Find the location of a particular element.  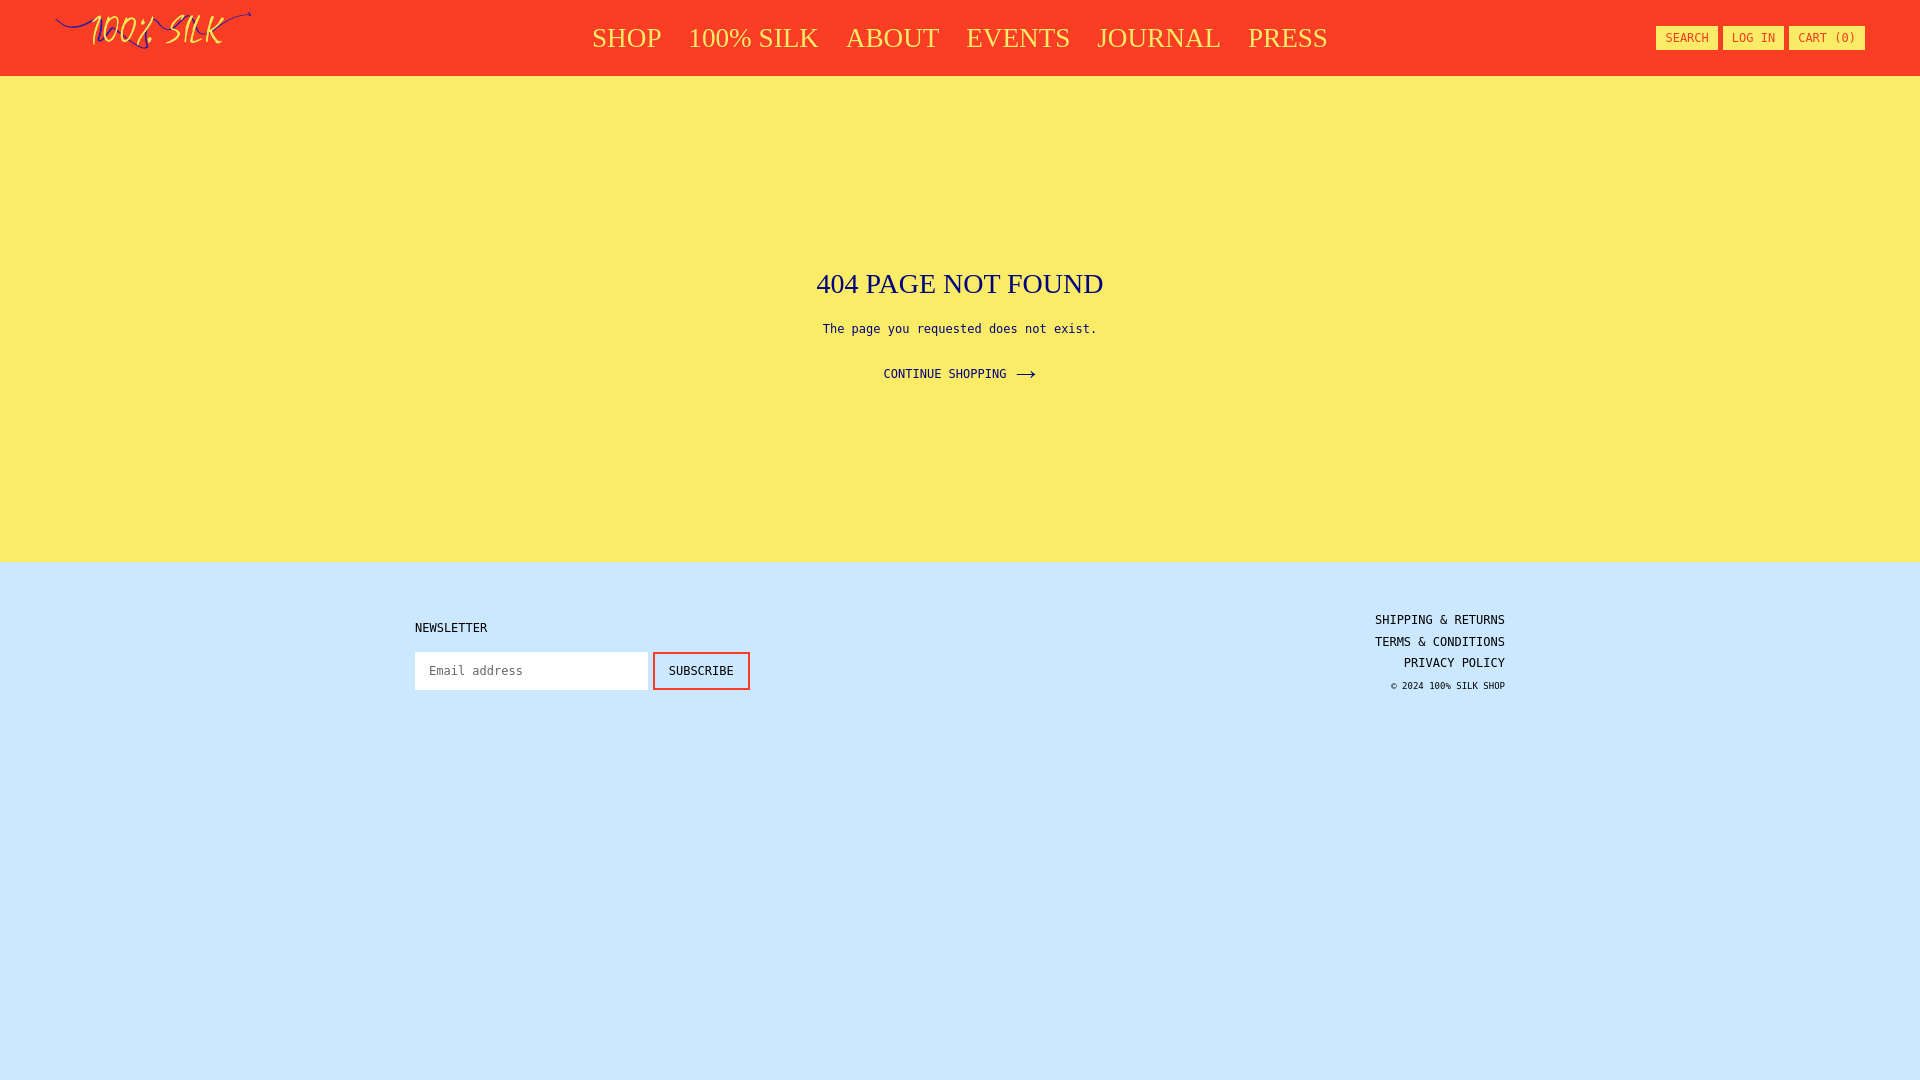

EVENTS is located at coordinates (1018, 38).